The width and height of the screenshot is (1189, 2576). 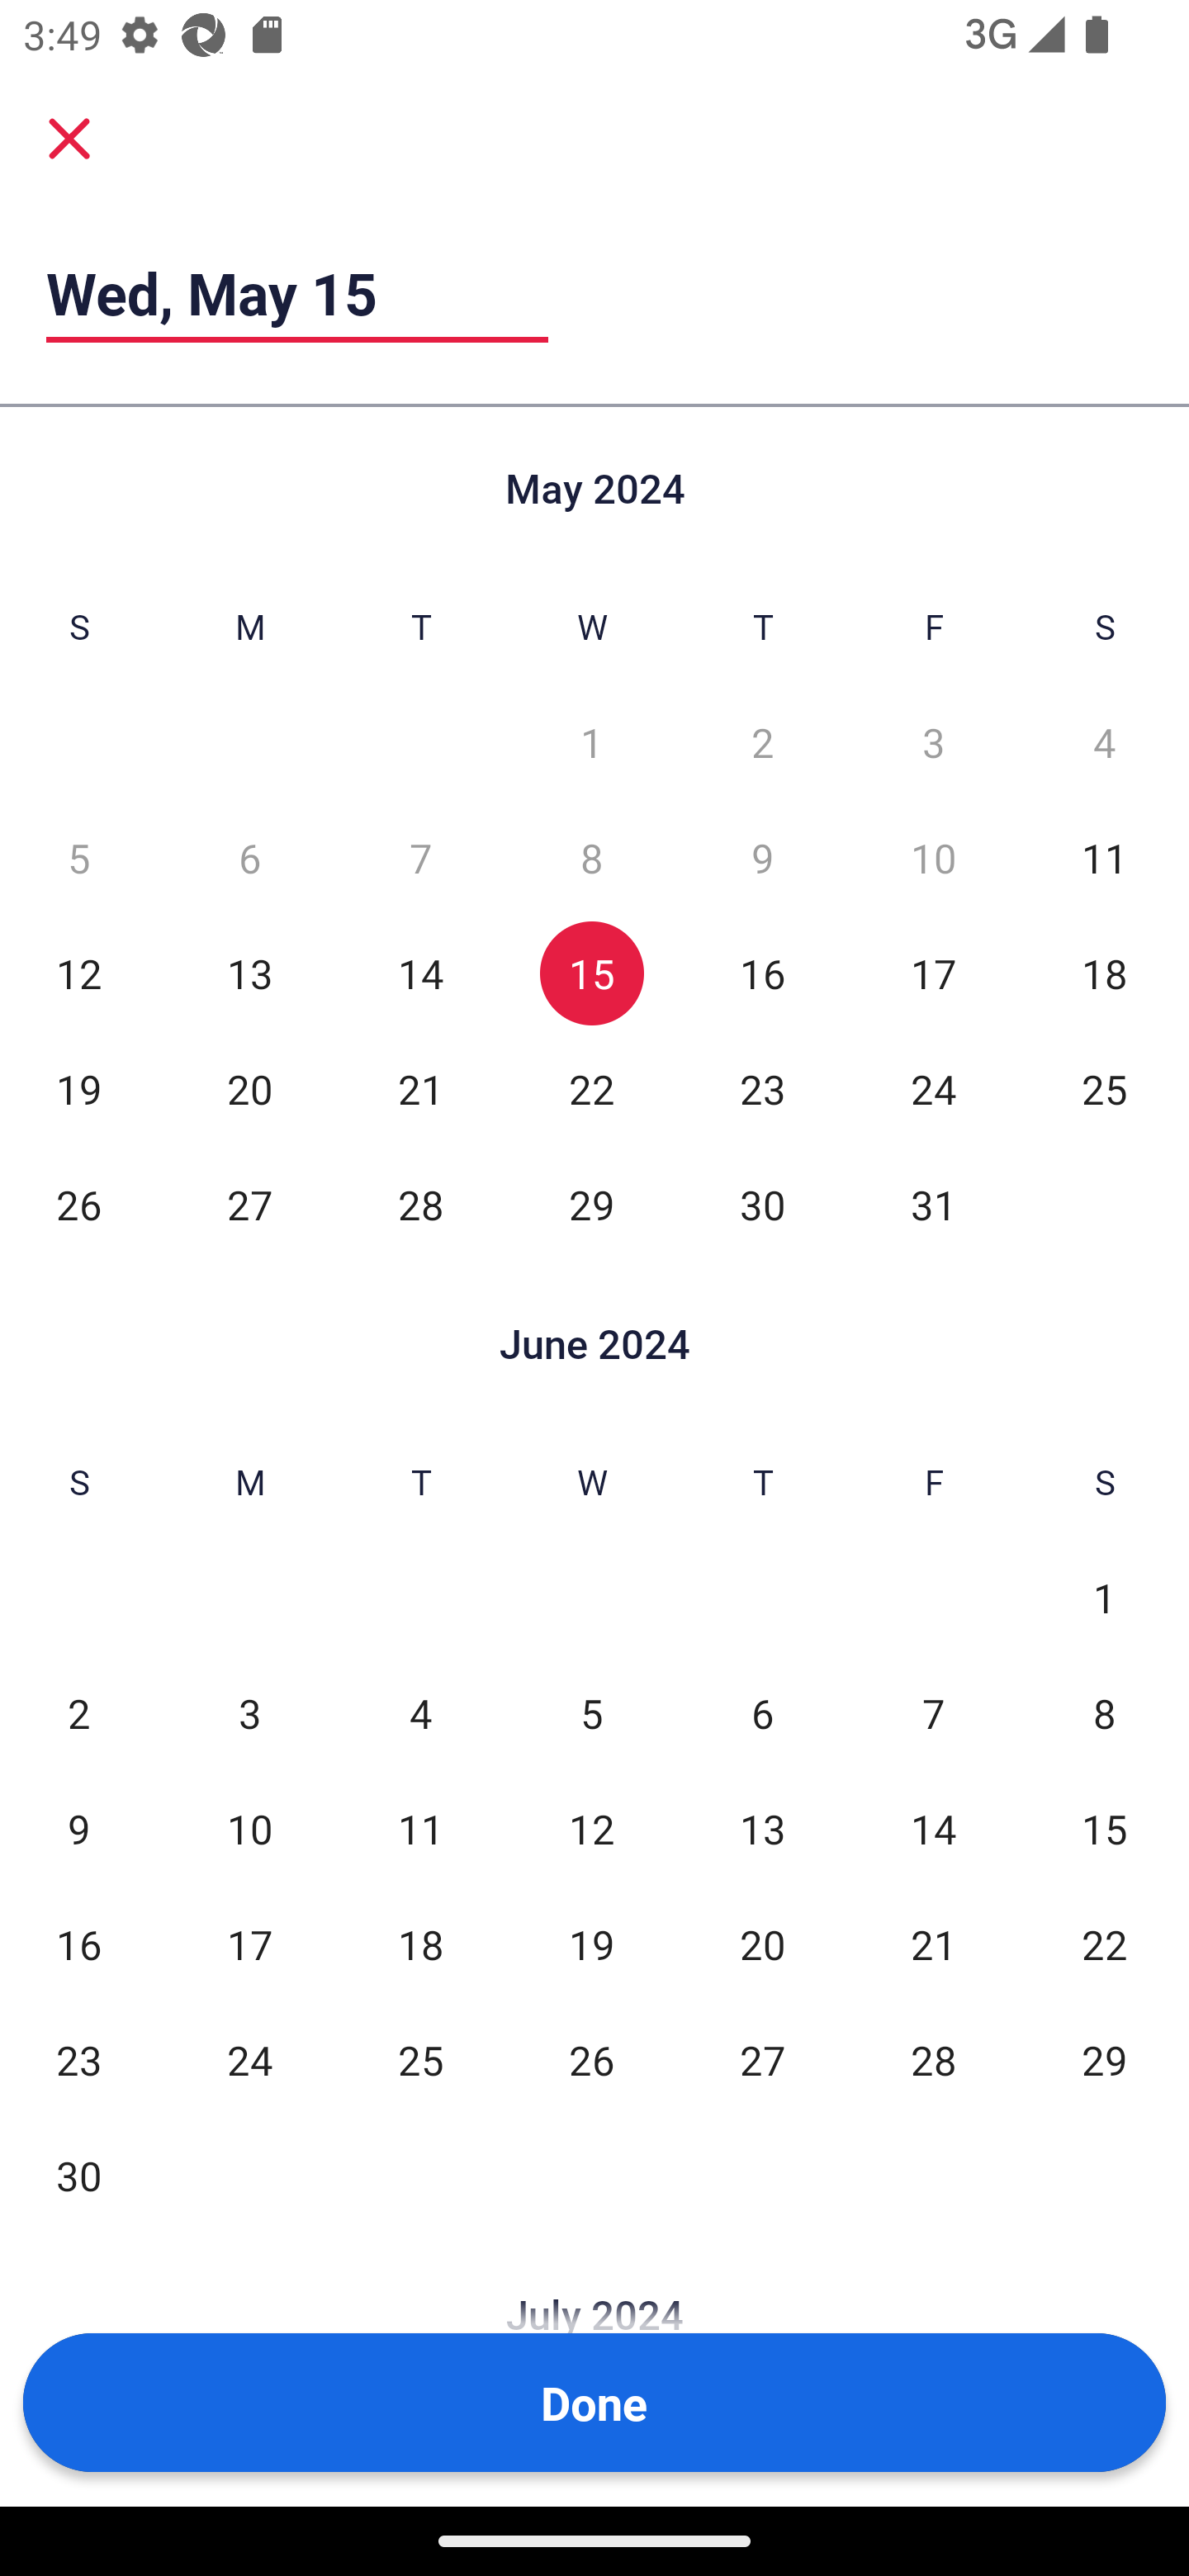 I want to click on 26 Wed, Jun 26, Not Selected, so click(x=591, y=2059).